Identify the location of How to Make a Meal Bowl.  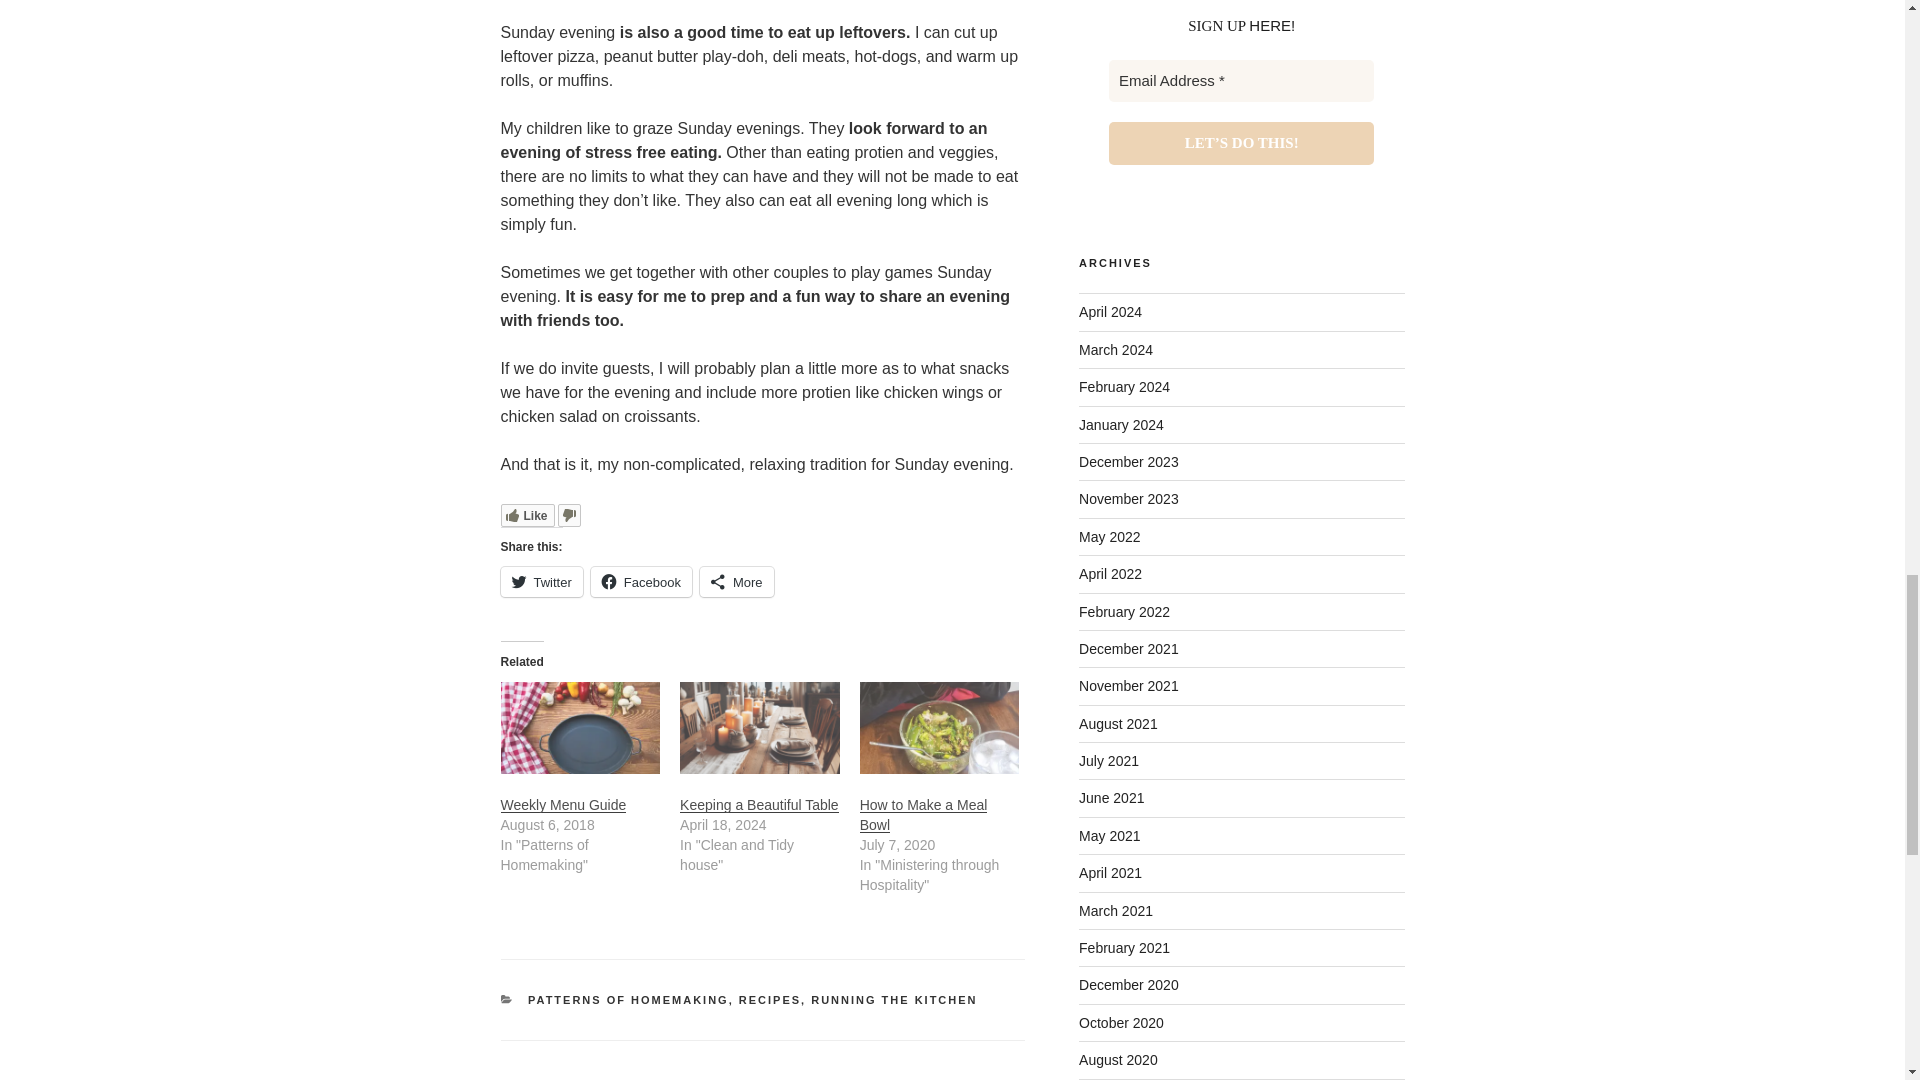
(940, 727).